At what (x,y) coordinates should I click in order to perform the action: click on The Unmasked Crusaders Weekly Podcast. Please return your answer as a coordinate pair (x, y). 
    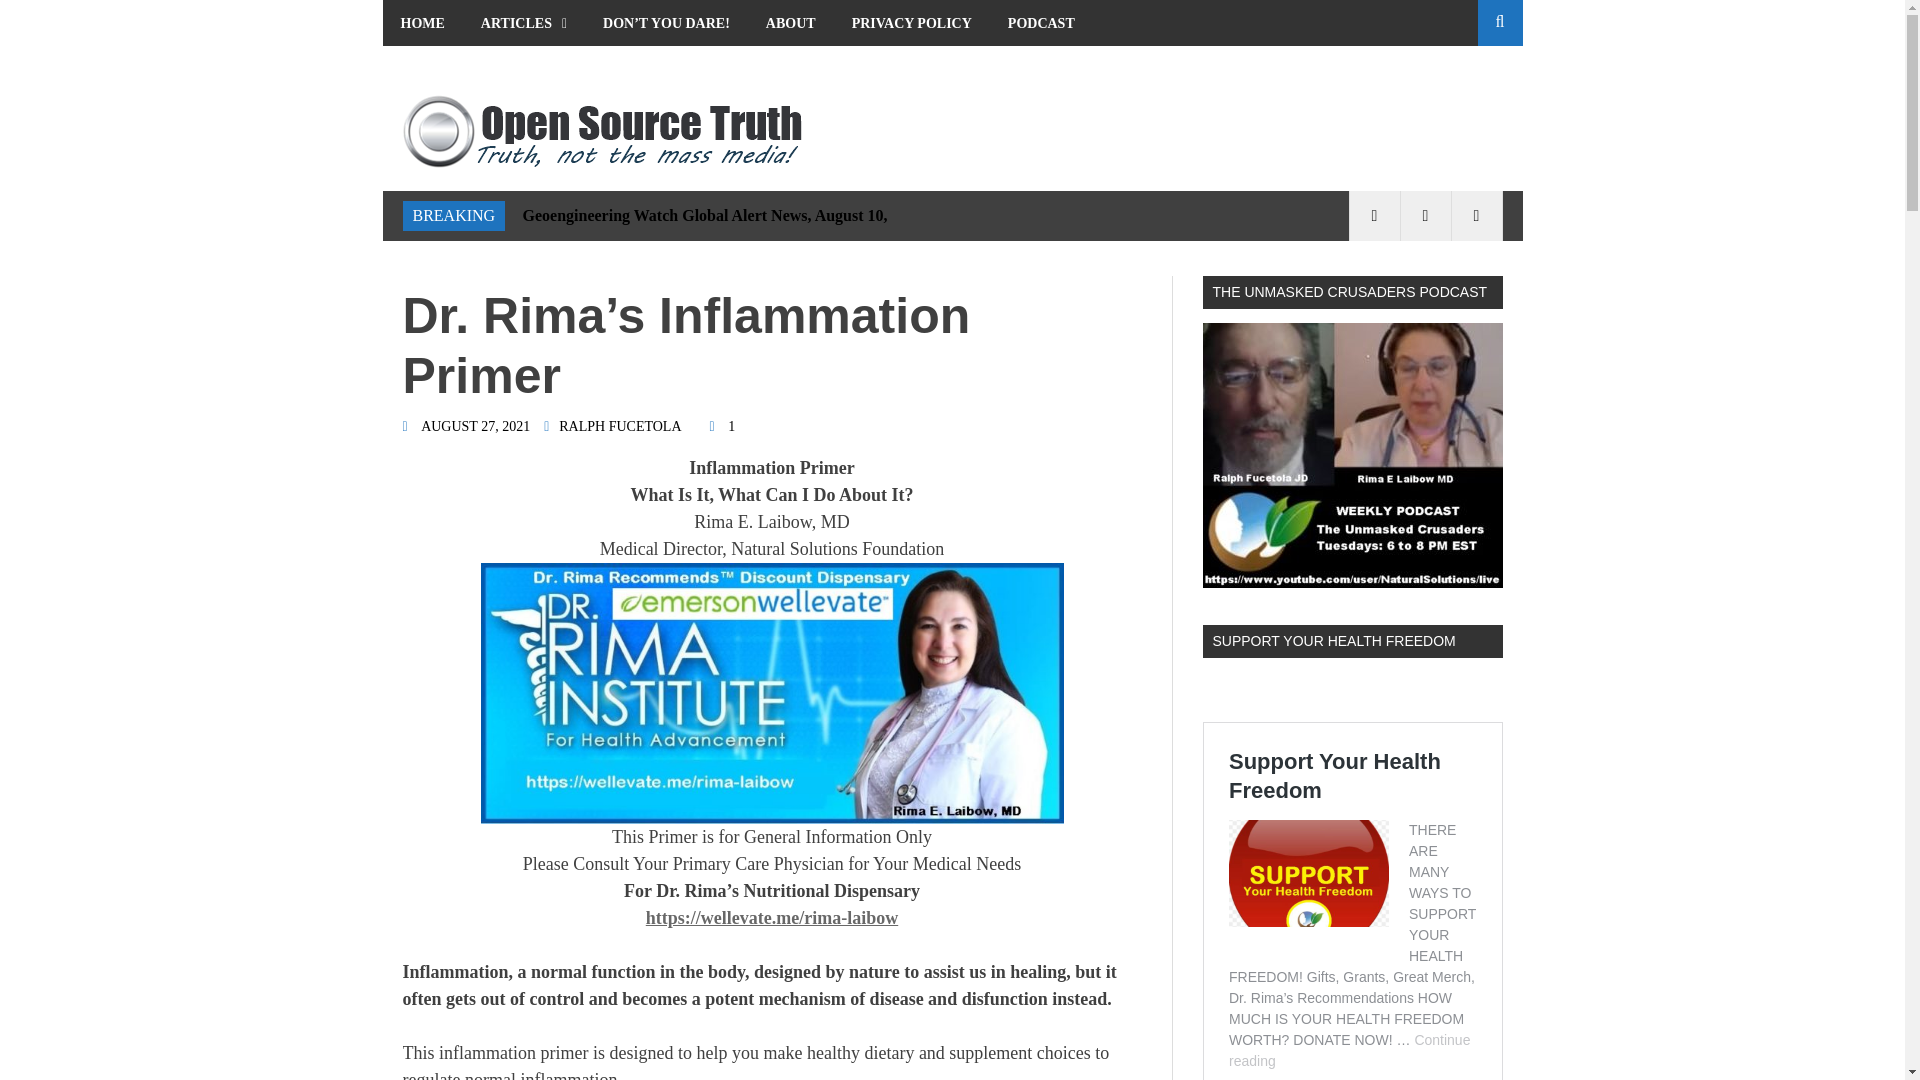
    Looking at the image, I should click on (1351, 454).